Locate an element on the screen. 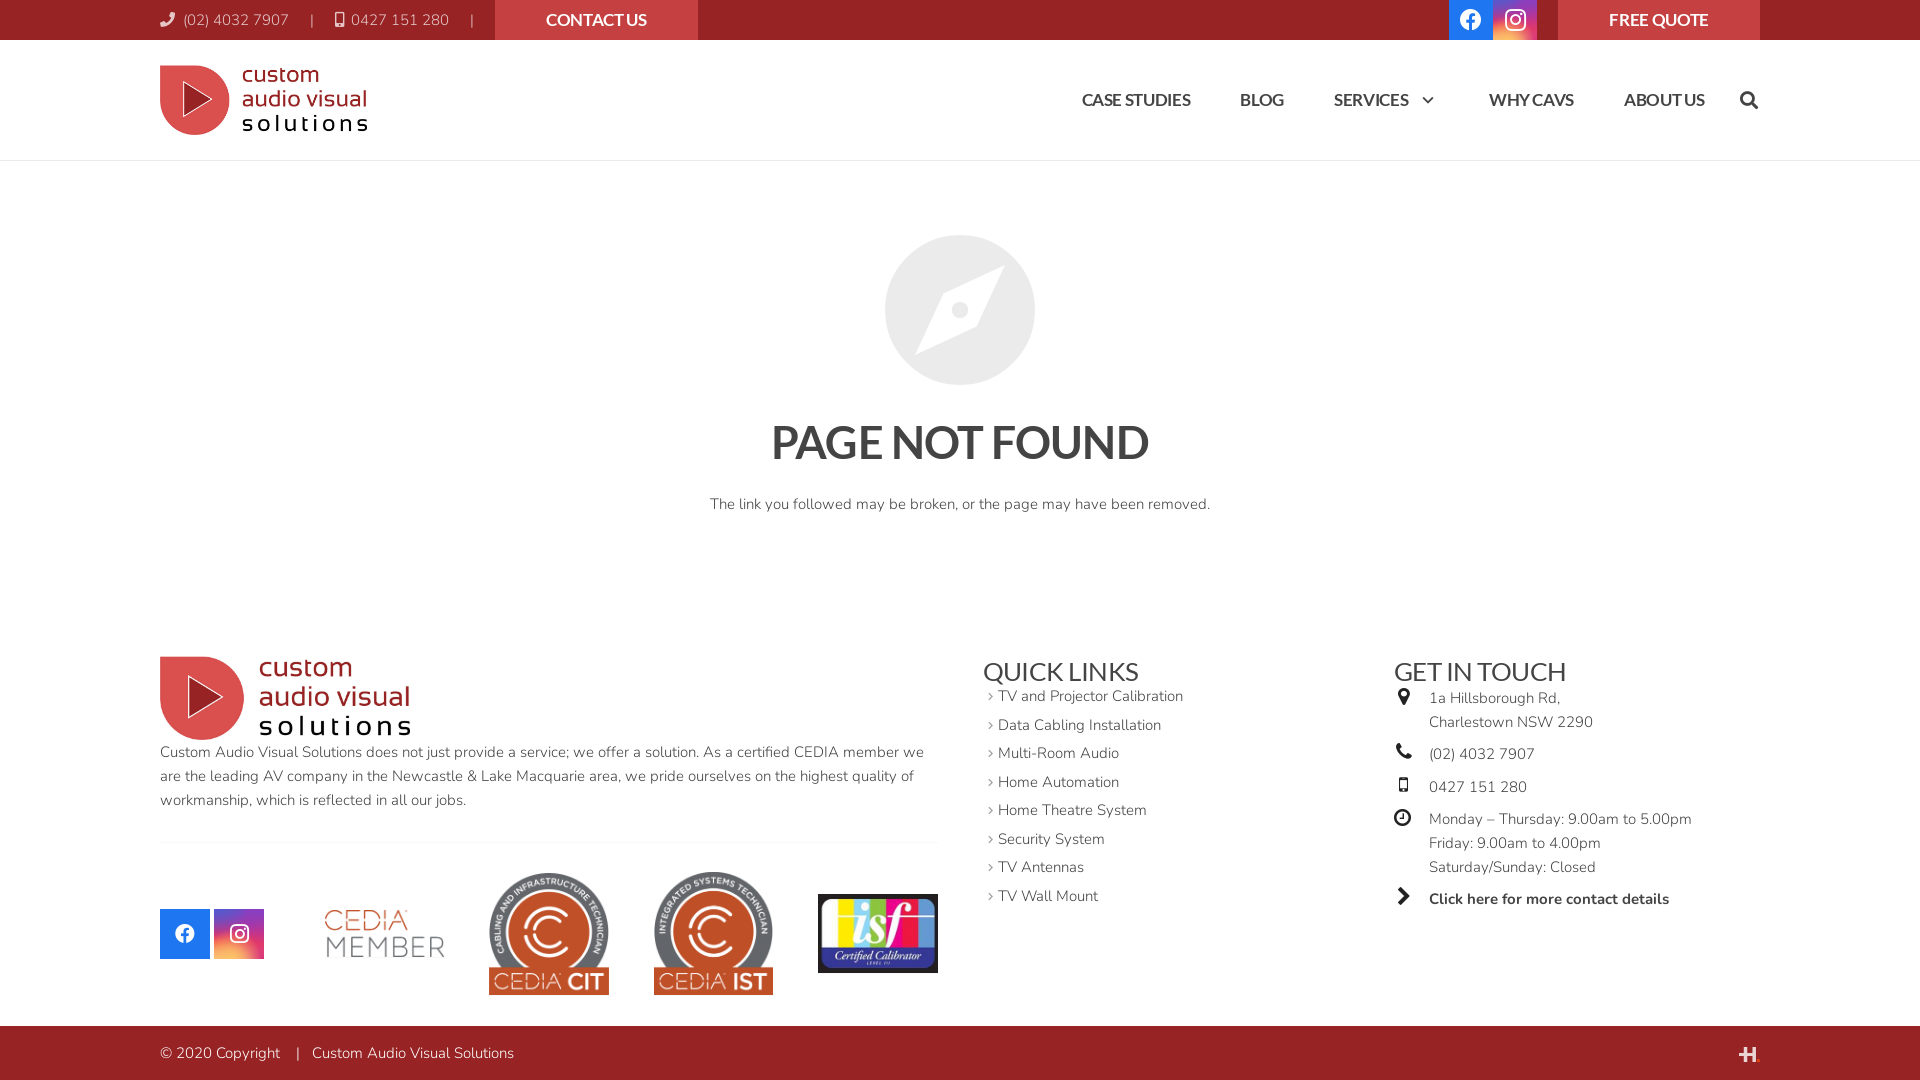 This screenshot has width=1920, height=1080. TV and Projector Calibration is located at coordinates (1090, 696).